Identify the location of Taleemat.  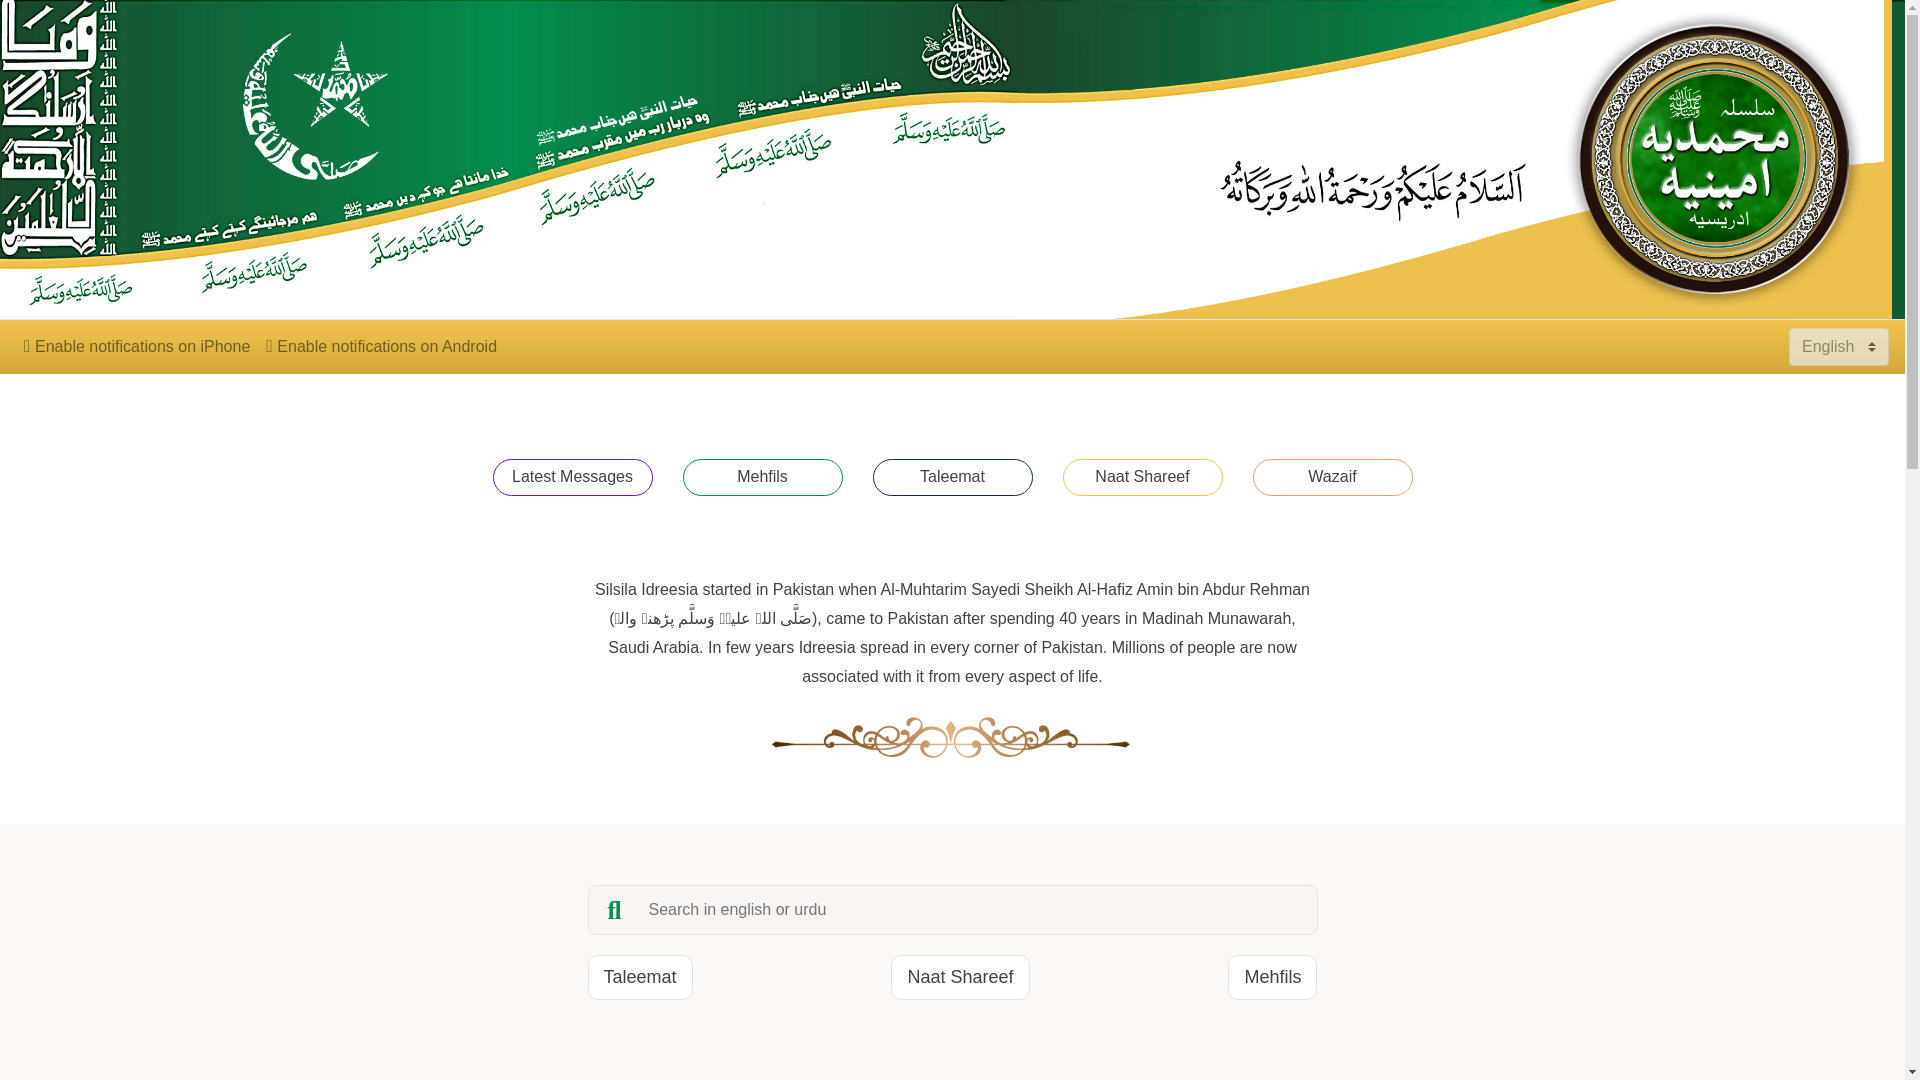
(640, 976).